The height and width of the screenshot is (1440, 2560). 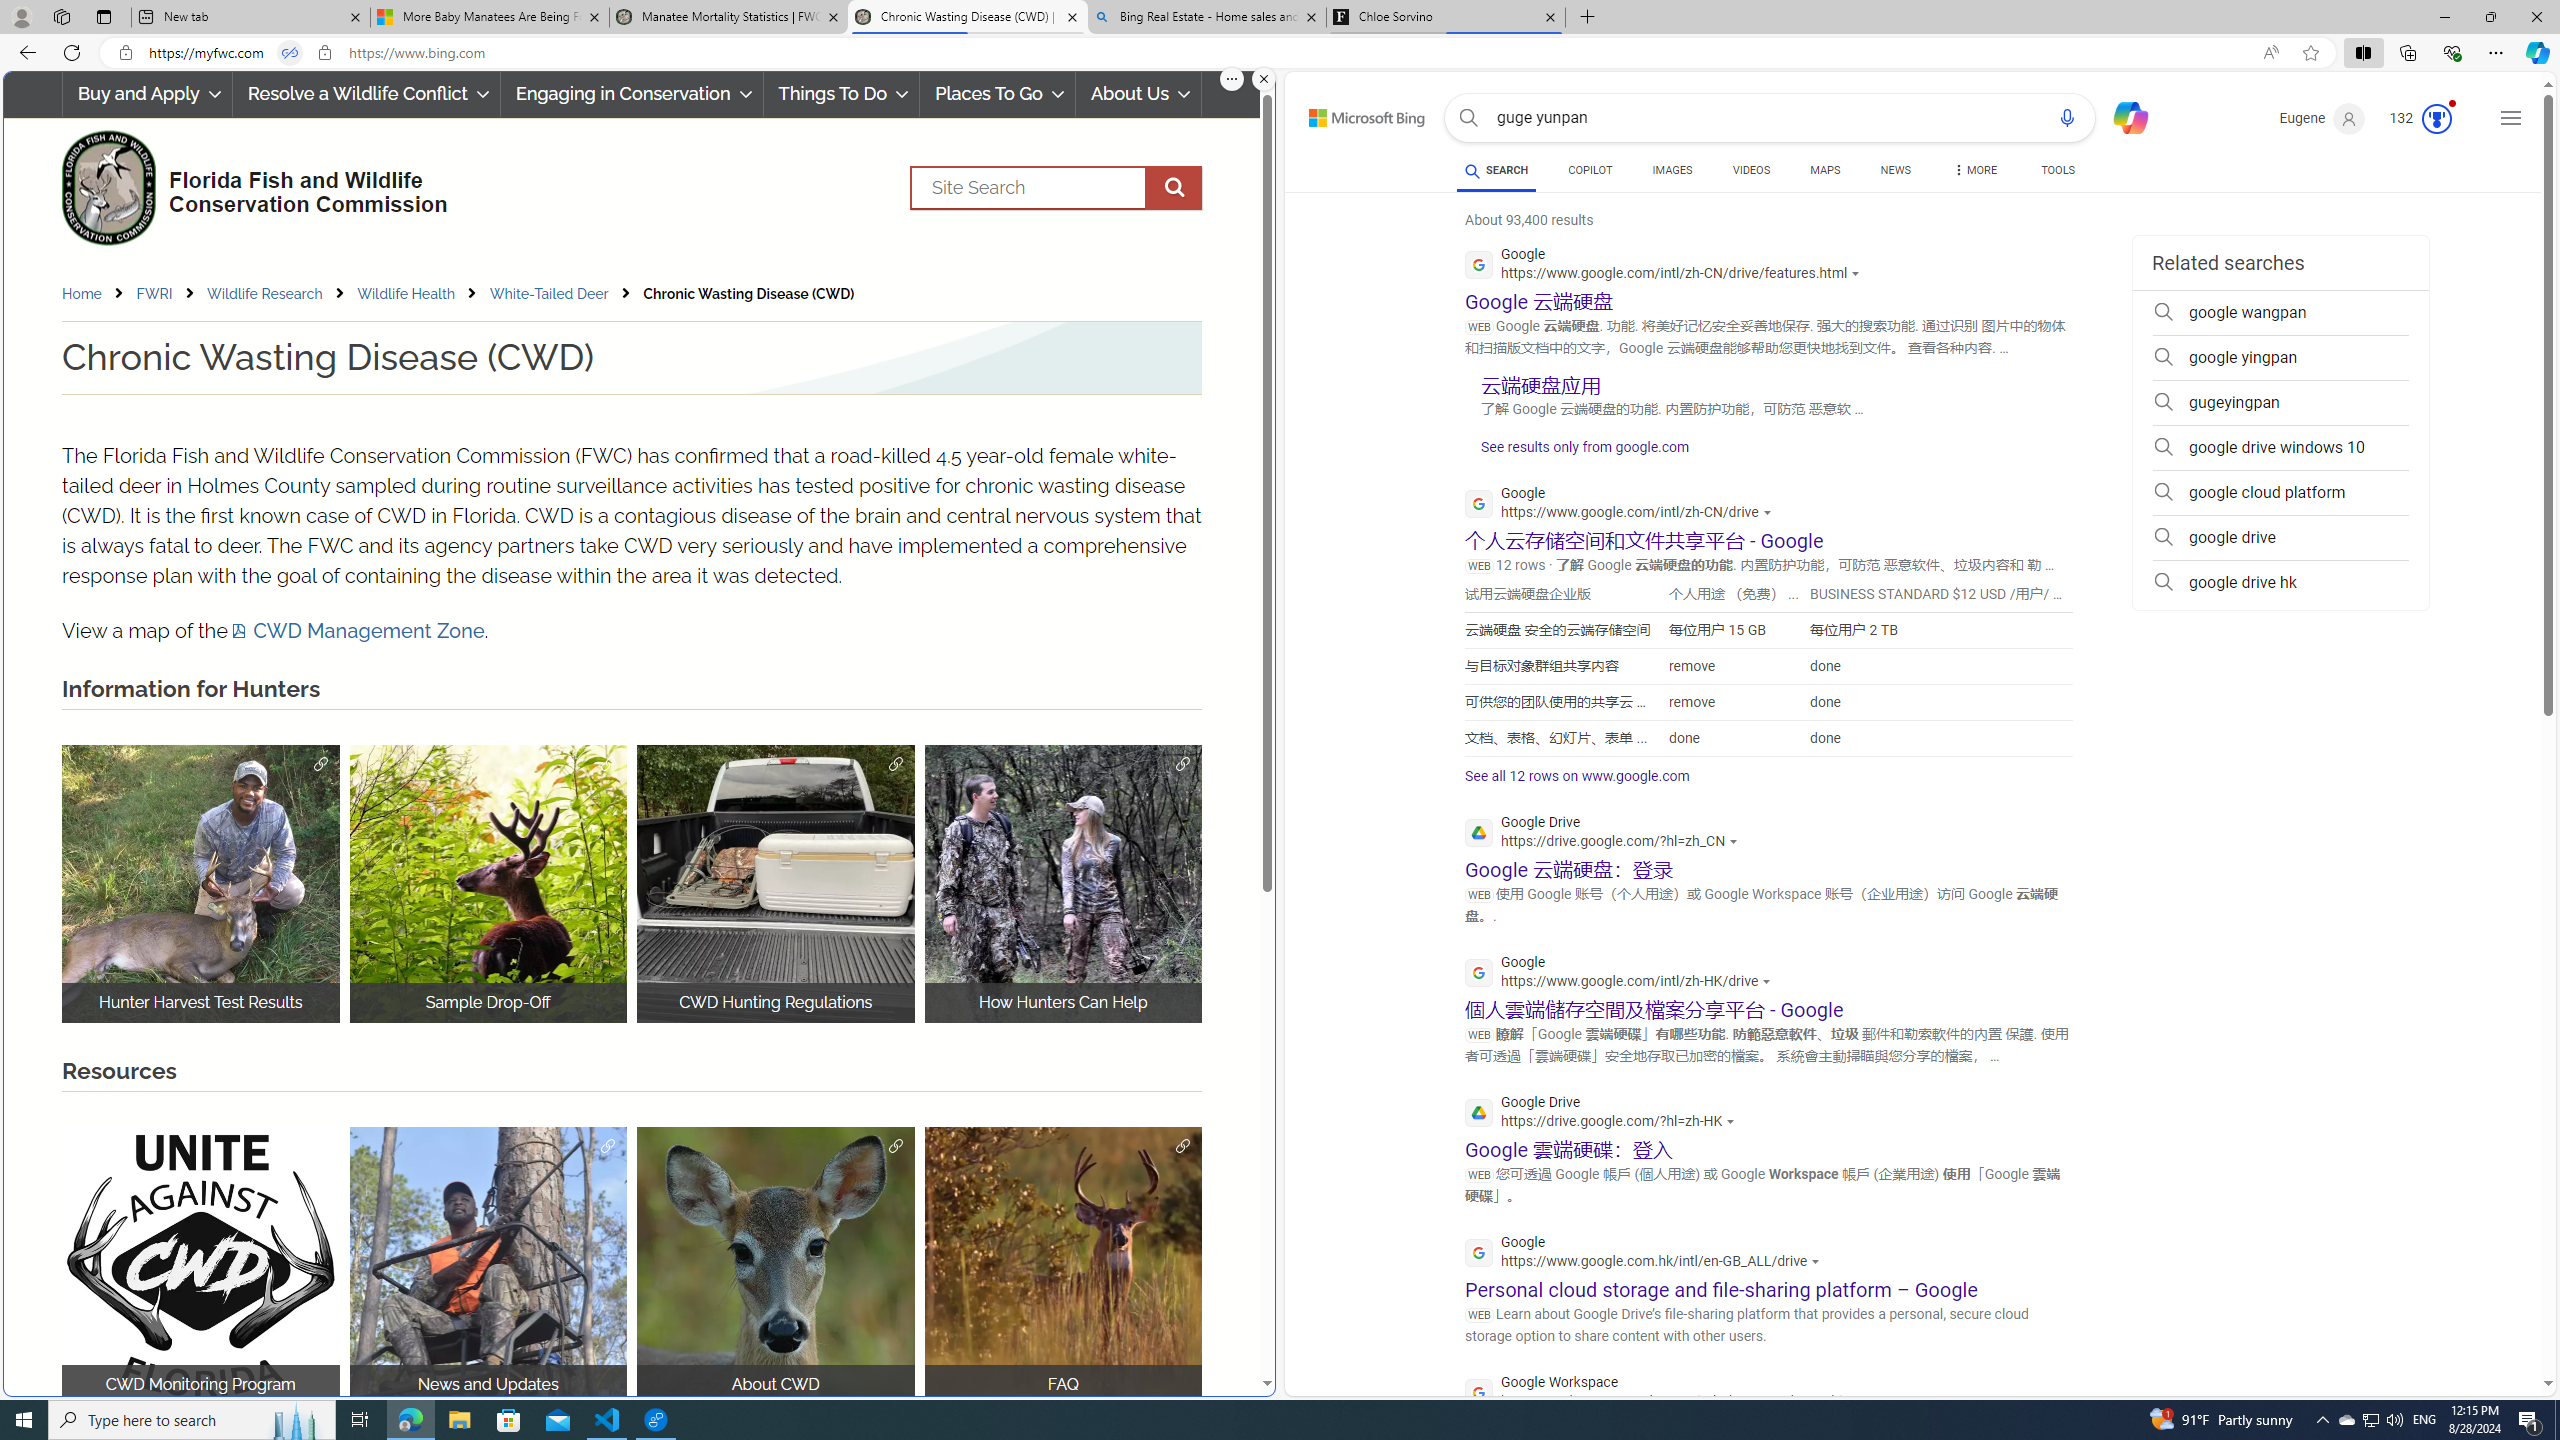 I want to click on FWRI, so click(x=170, y=294).